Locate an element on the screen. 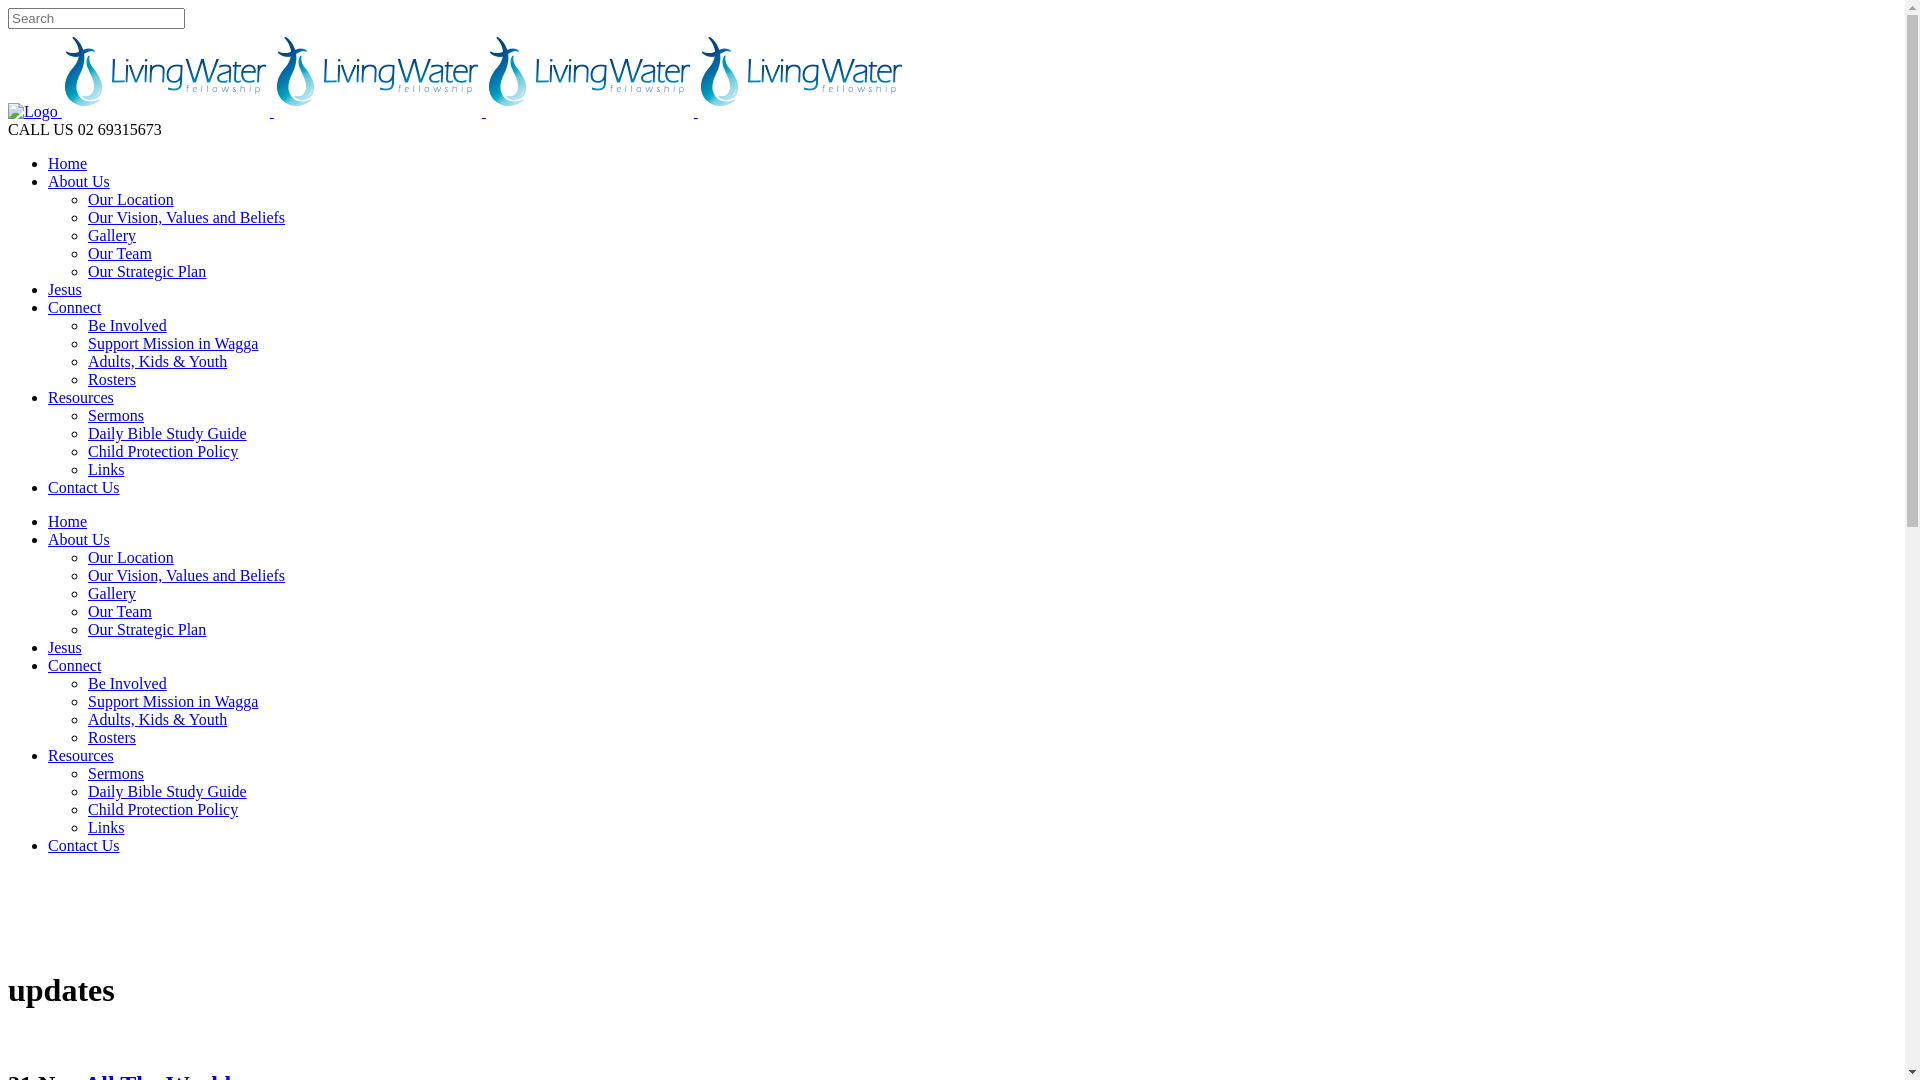 Image resolution: width=1920 pixels, height=1080 pixels. Home is located at coordinates (68, 522).